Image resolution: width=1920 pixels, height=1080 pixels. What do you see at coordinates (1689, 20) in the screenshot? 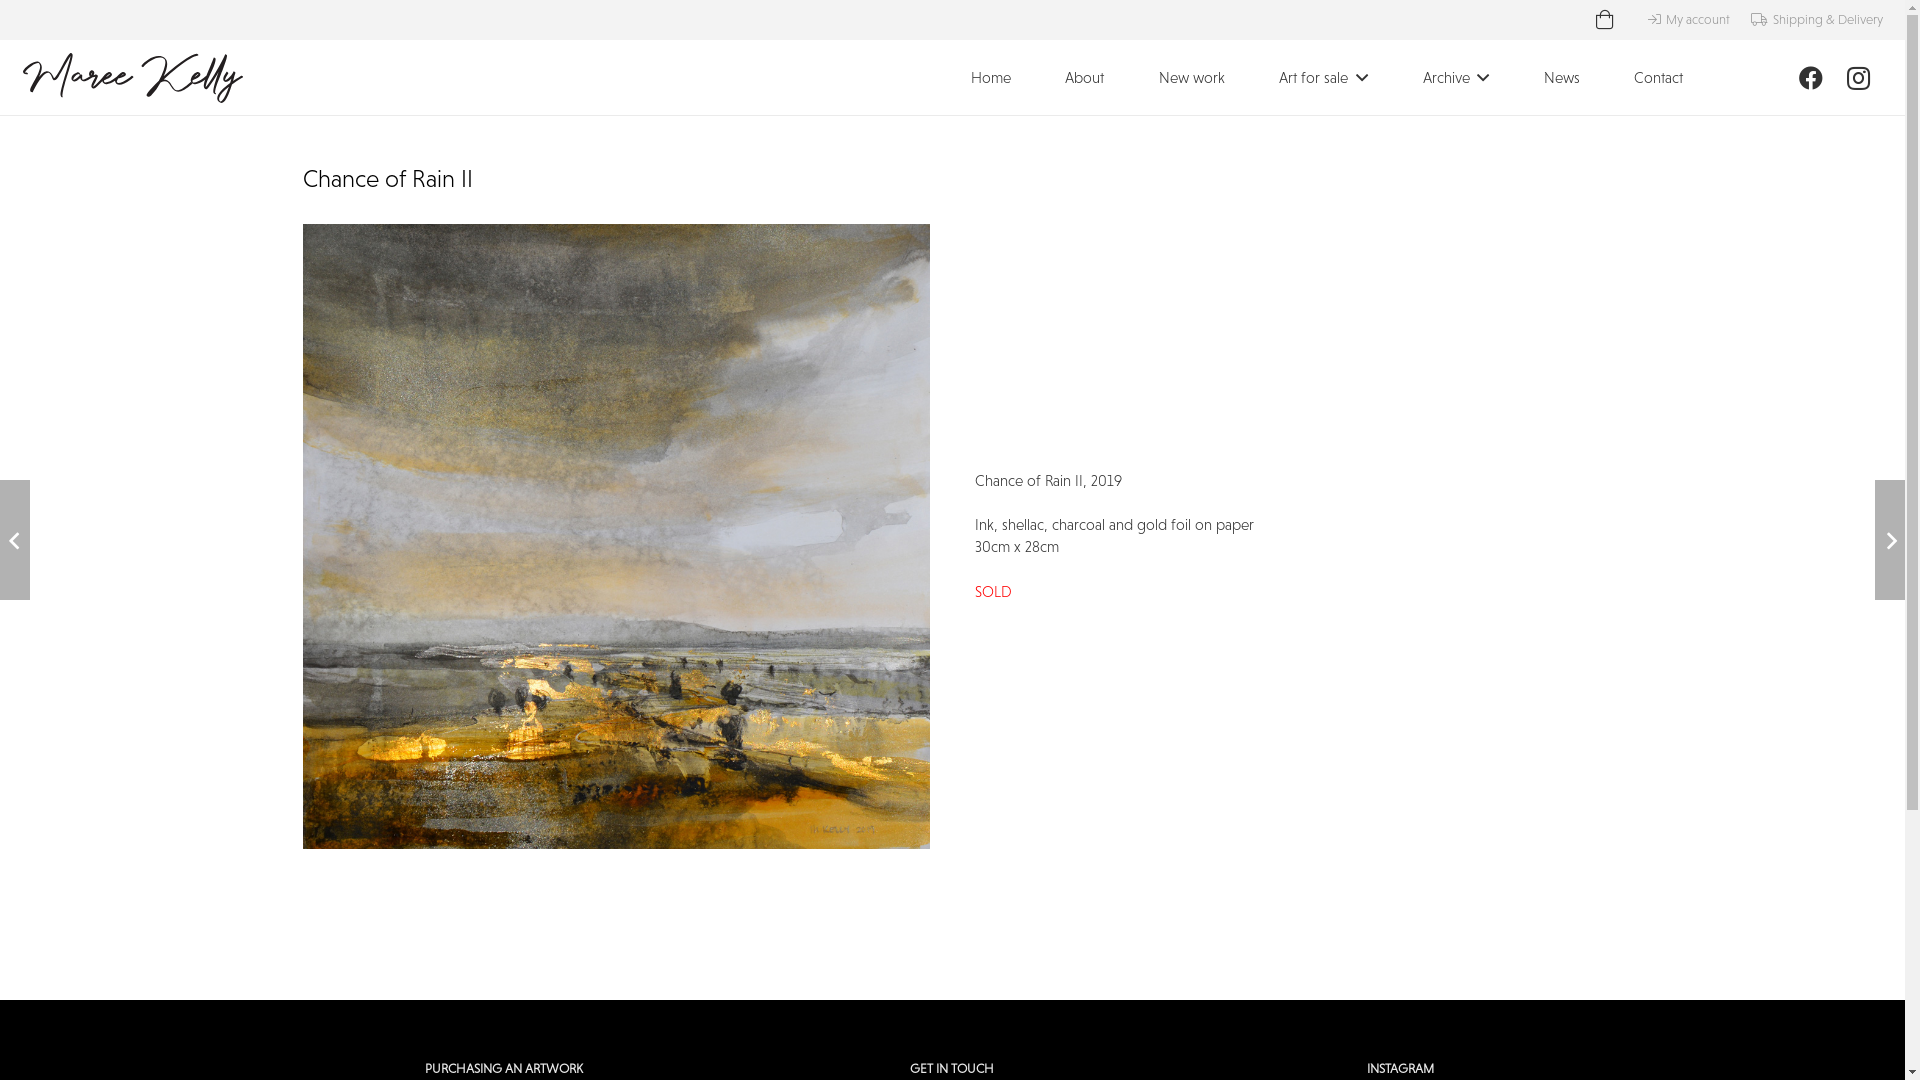
I see `My account` at bounding box center [1689, 20].